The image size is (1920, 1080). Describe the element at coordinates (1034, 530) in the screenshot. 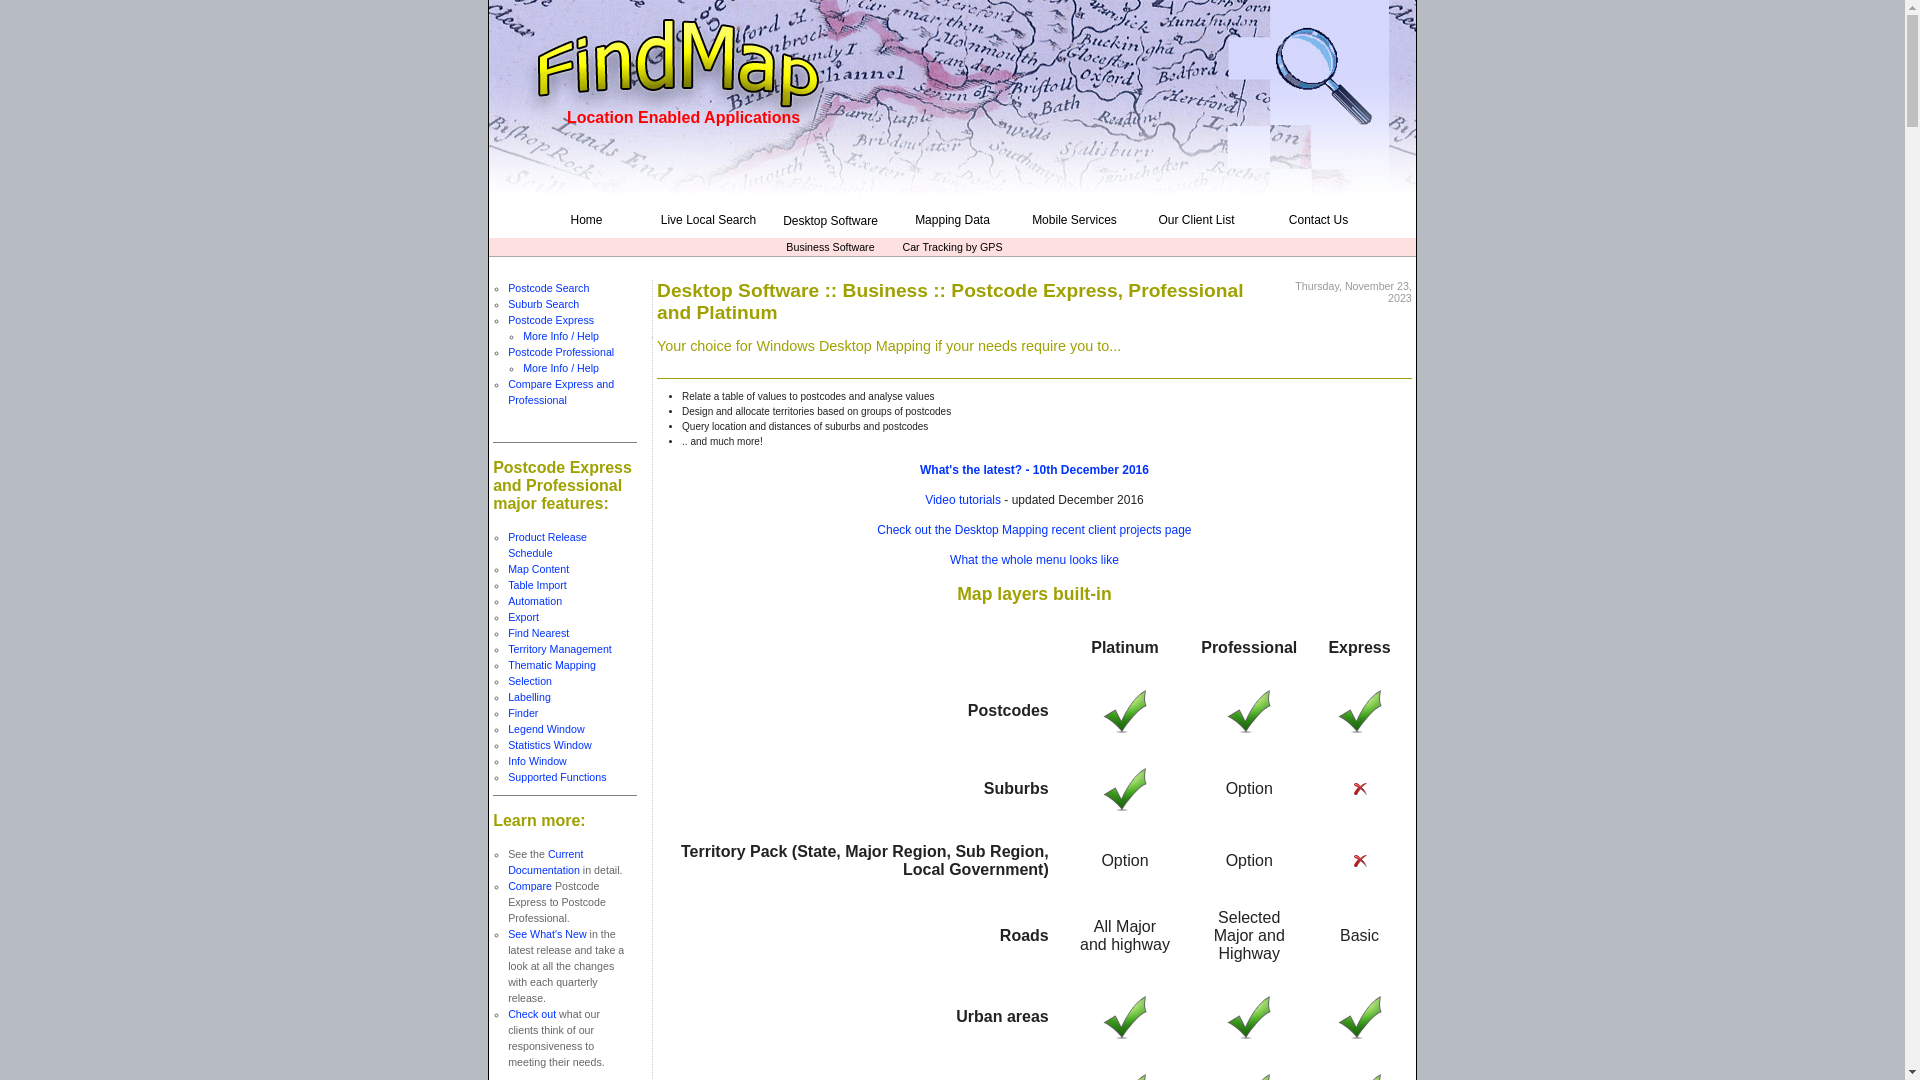

I see `Check out the Desktop Mapping recent client projects page` at that location.